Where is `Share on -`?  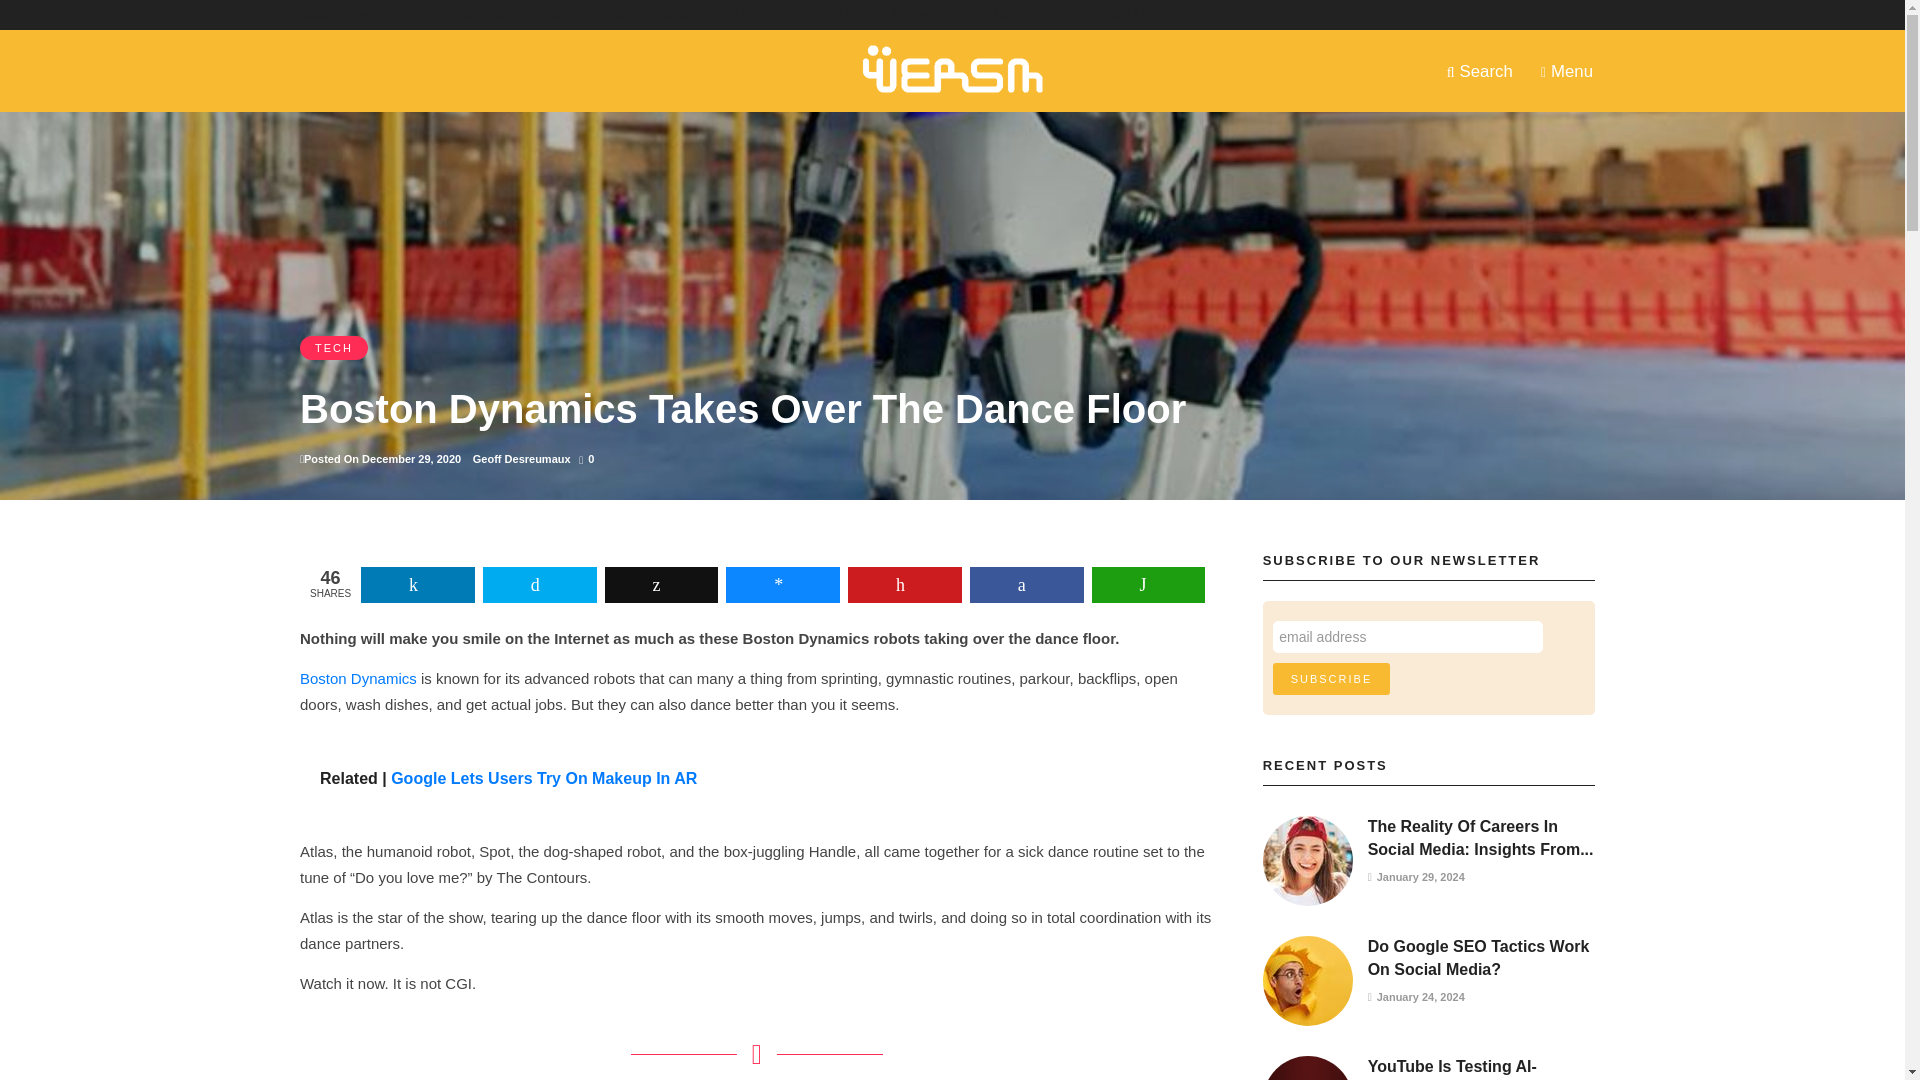 Share on - is located at coordinates (661, 584).